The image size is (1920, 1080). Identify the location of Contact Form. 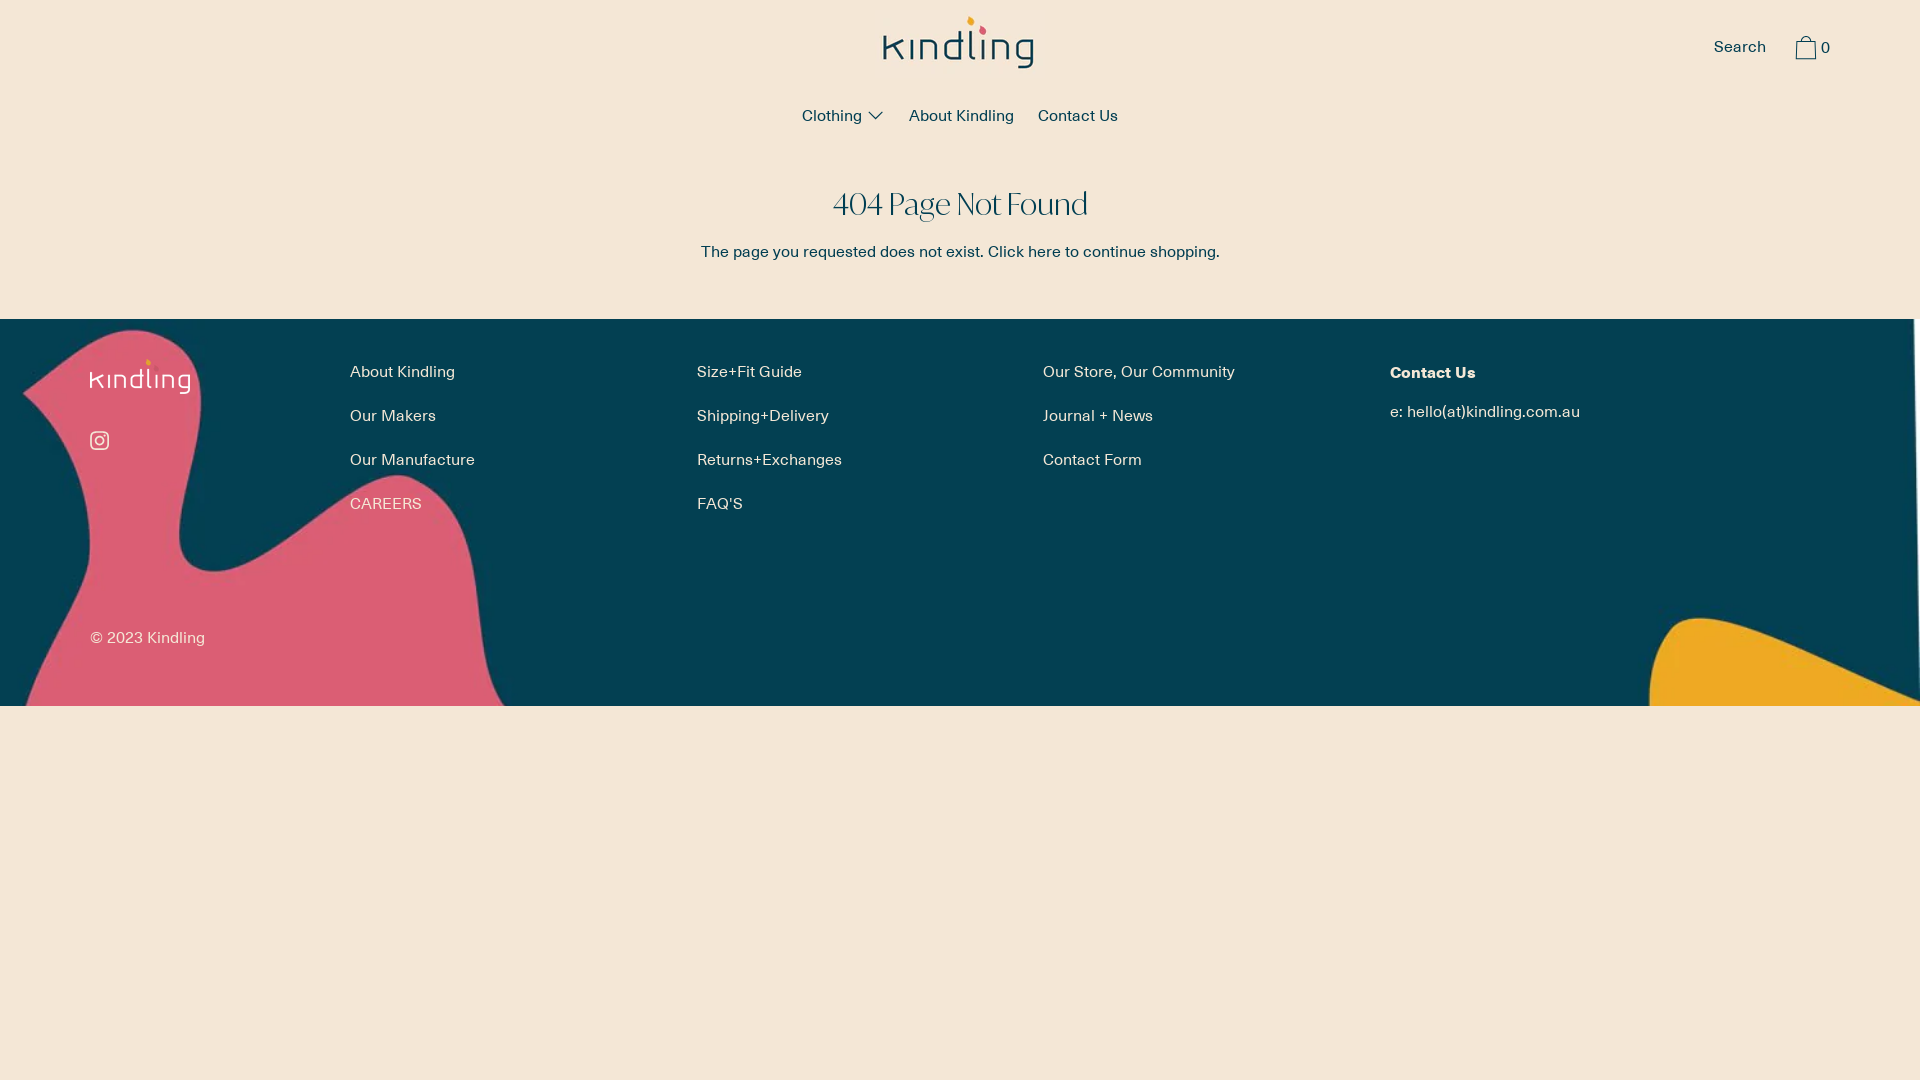
(1092, 459).